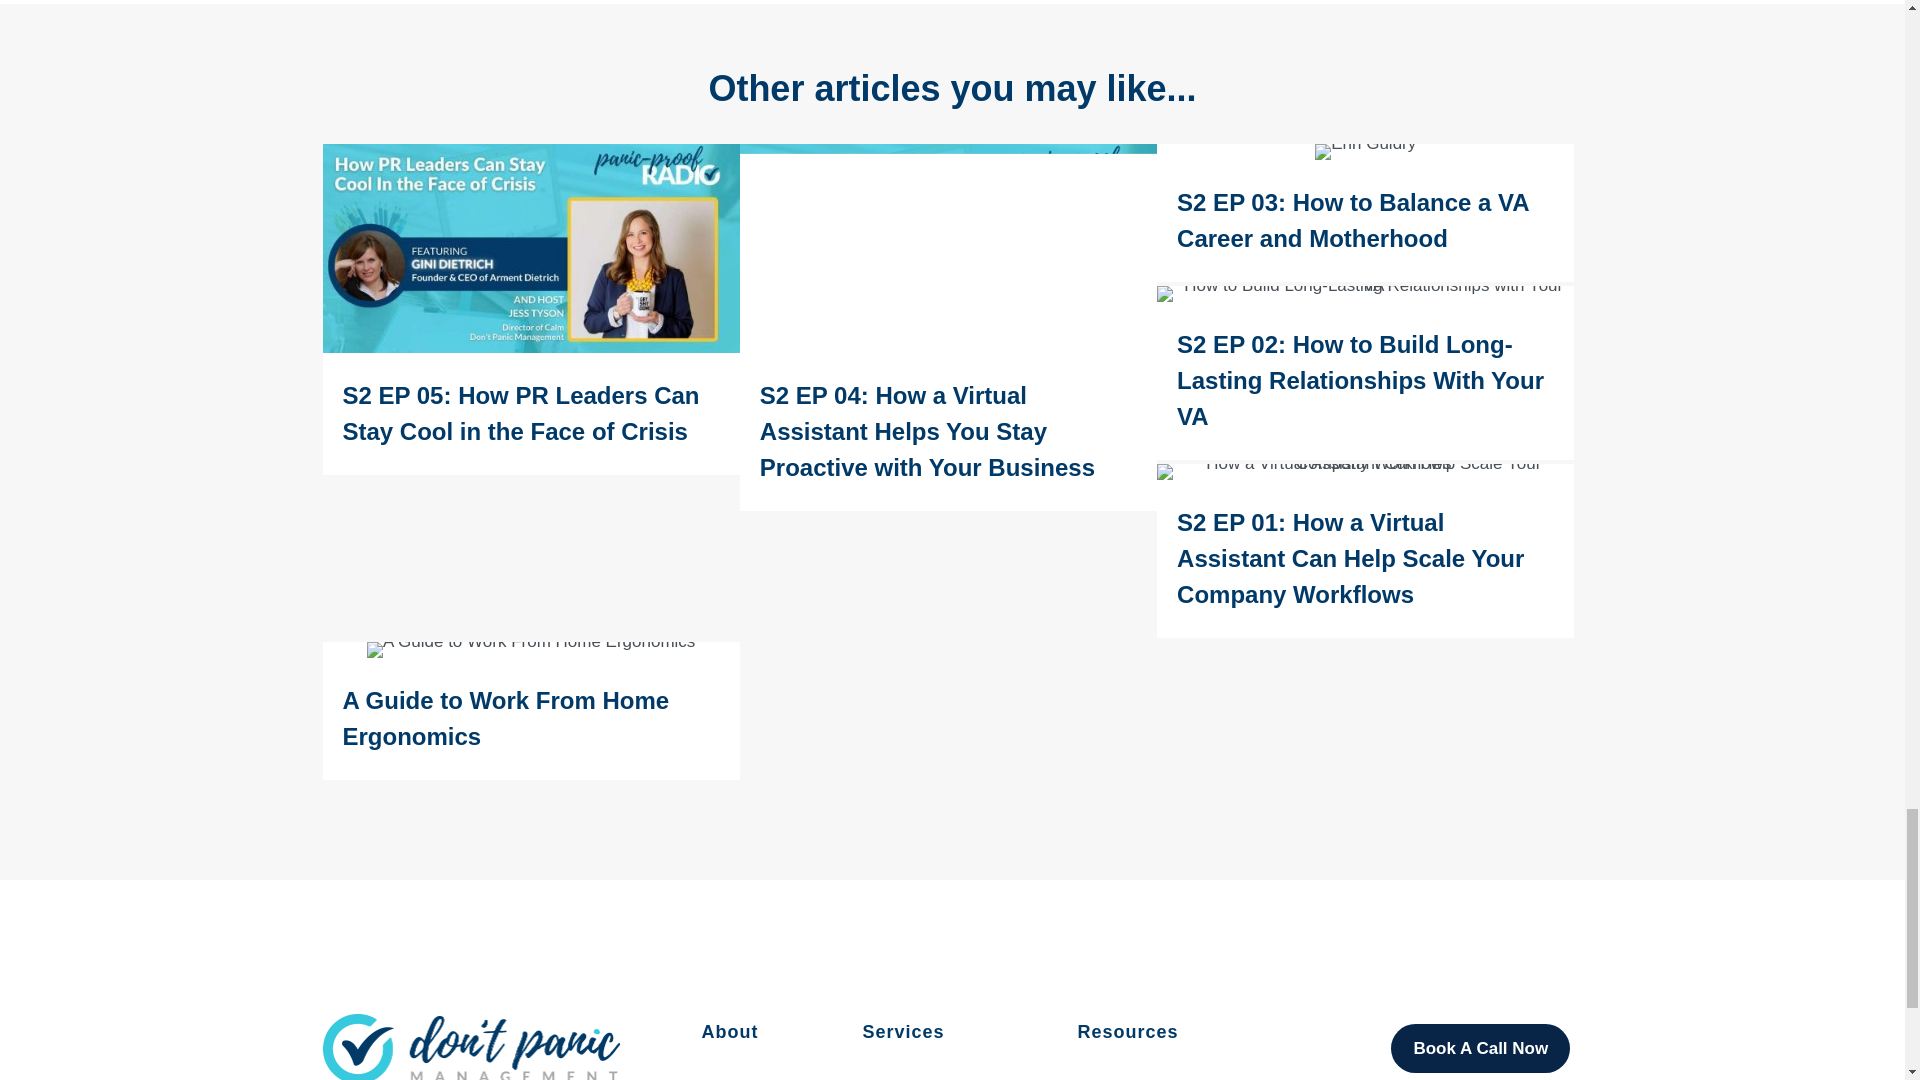  I want to click on S2 EP 03: How to Balance a VA Career and Motherhood, so click(1366, 212).